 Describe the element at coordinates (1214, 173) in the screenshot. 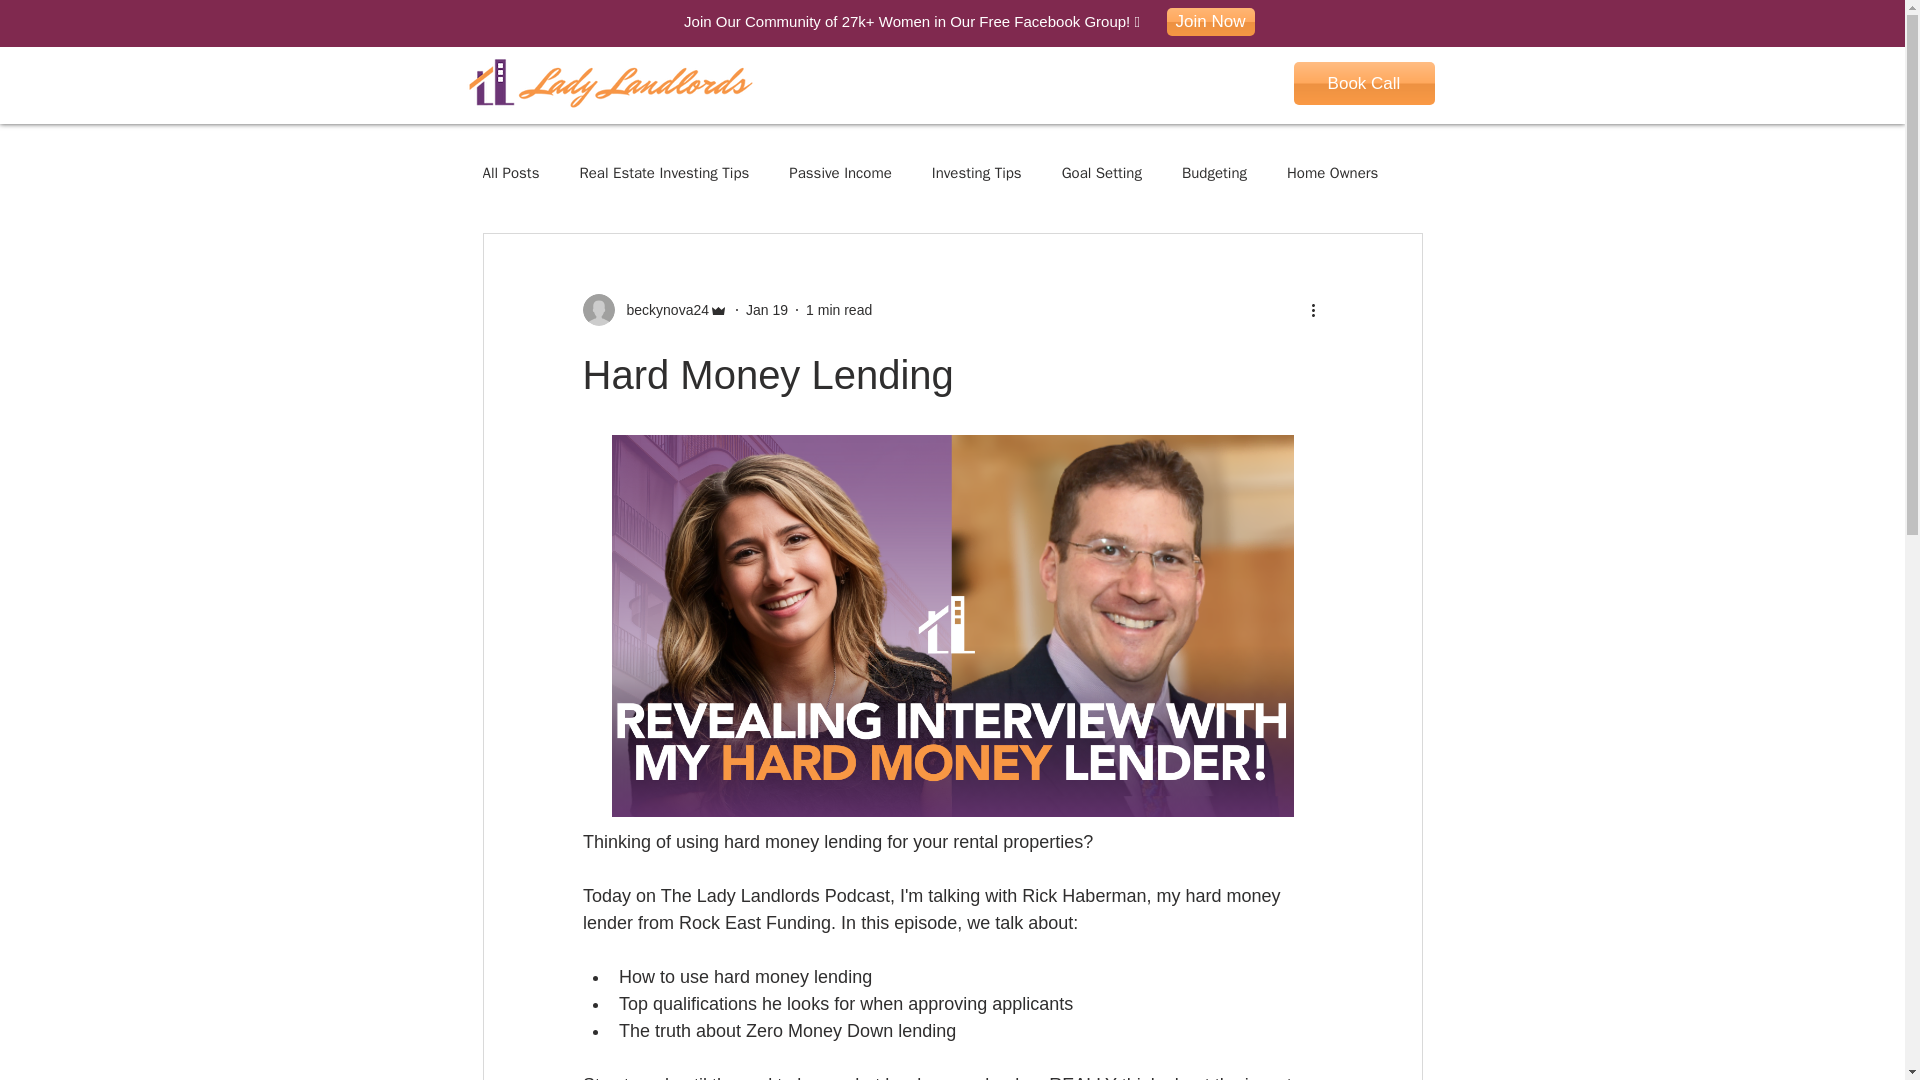

I see `Budgeting` at that location.